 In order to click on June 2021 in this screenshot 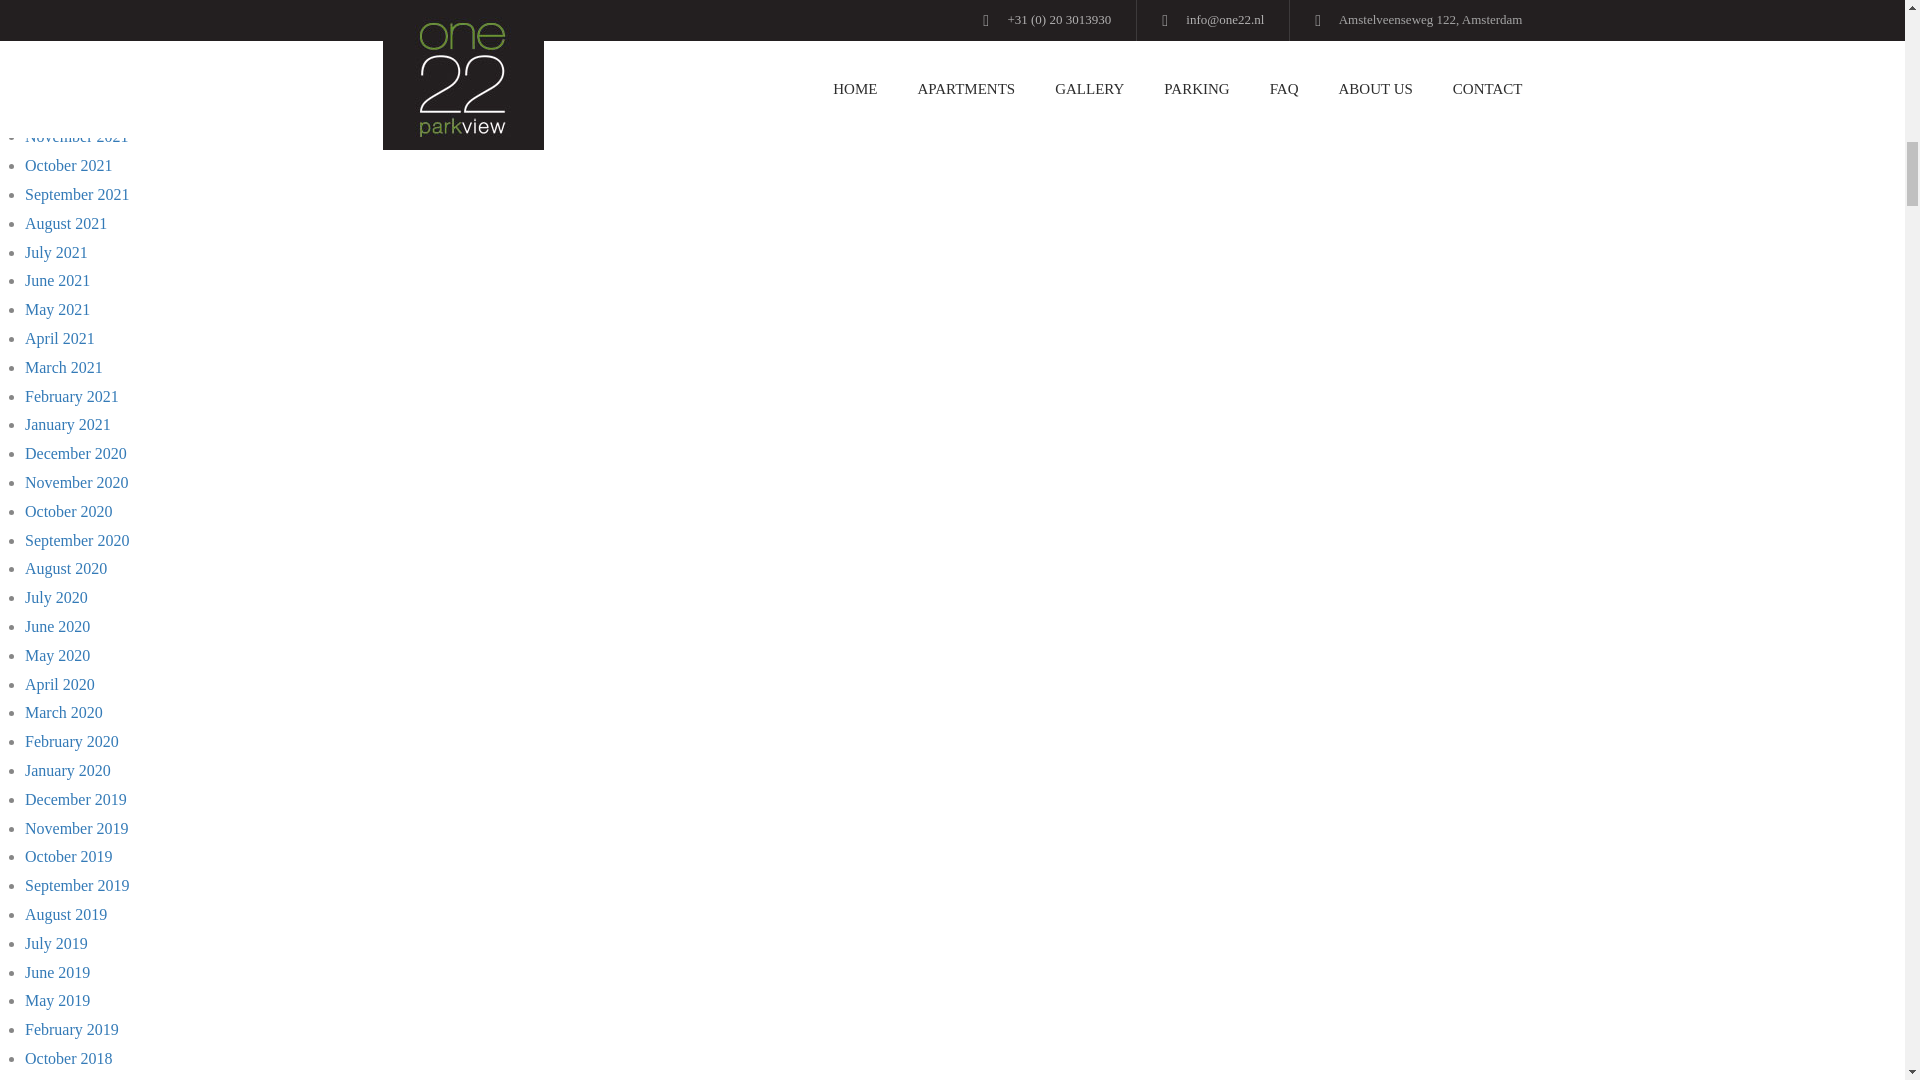, I will do `click(57, 280)`.